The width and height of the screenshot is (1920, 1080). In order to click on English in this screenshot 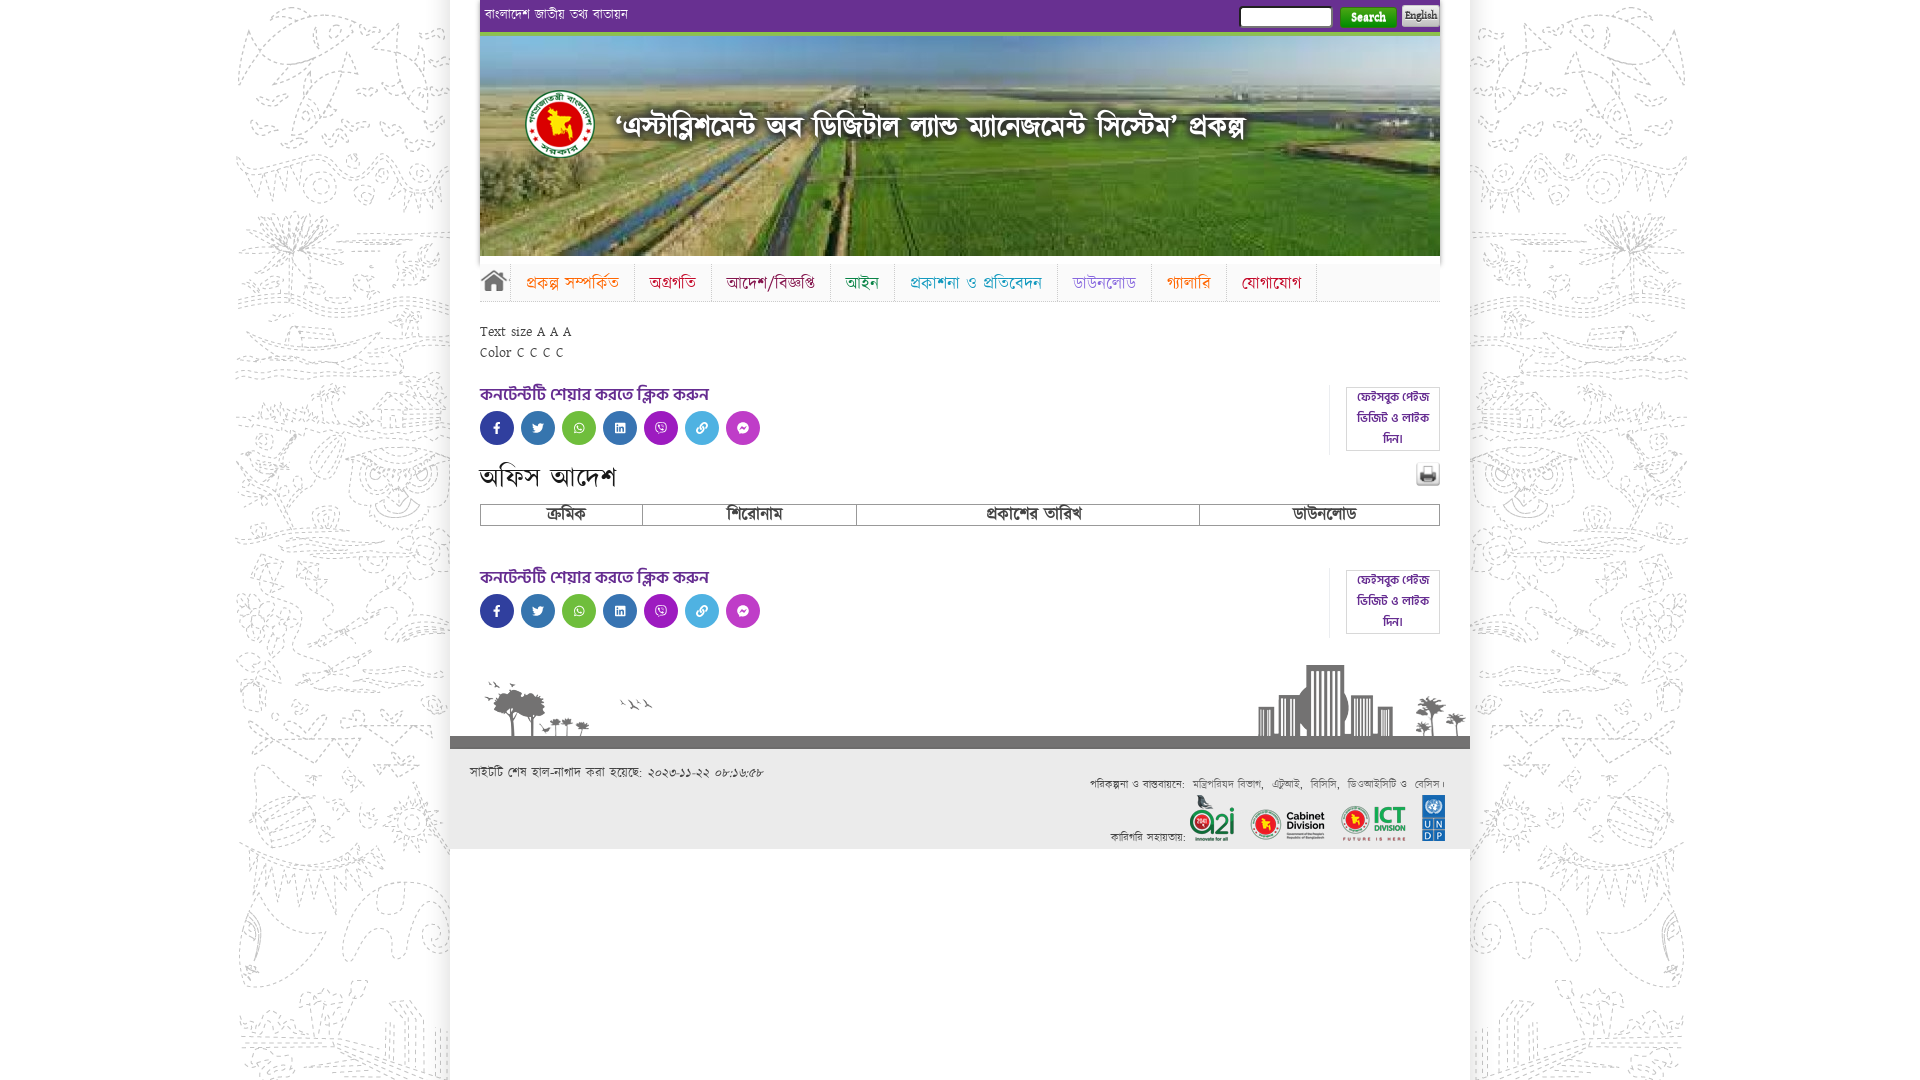, I will do `click(1421, 16)`.